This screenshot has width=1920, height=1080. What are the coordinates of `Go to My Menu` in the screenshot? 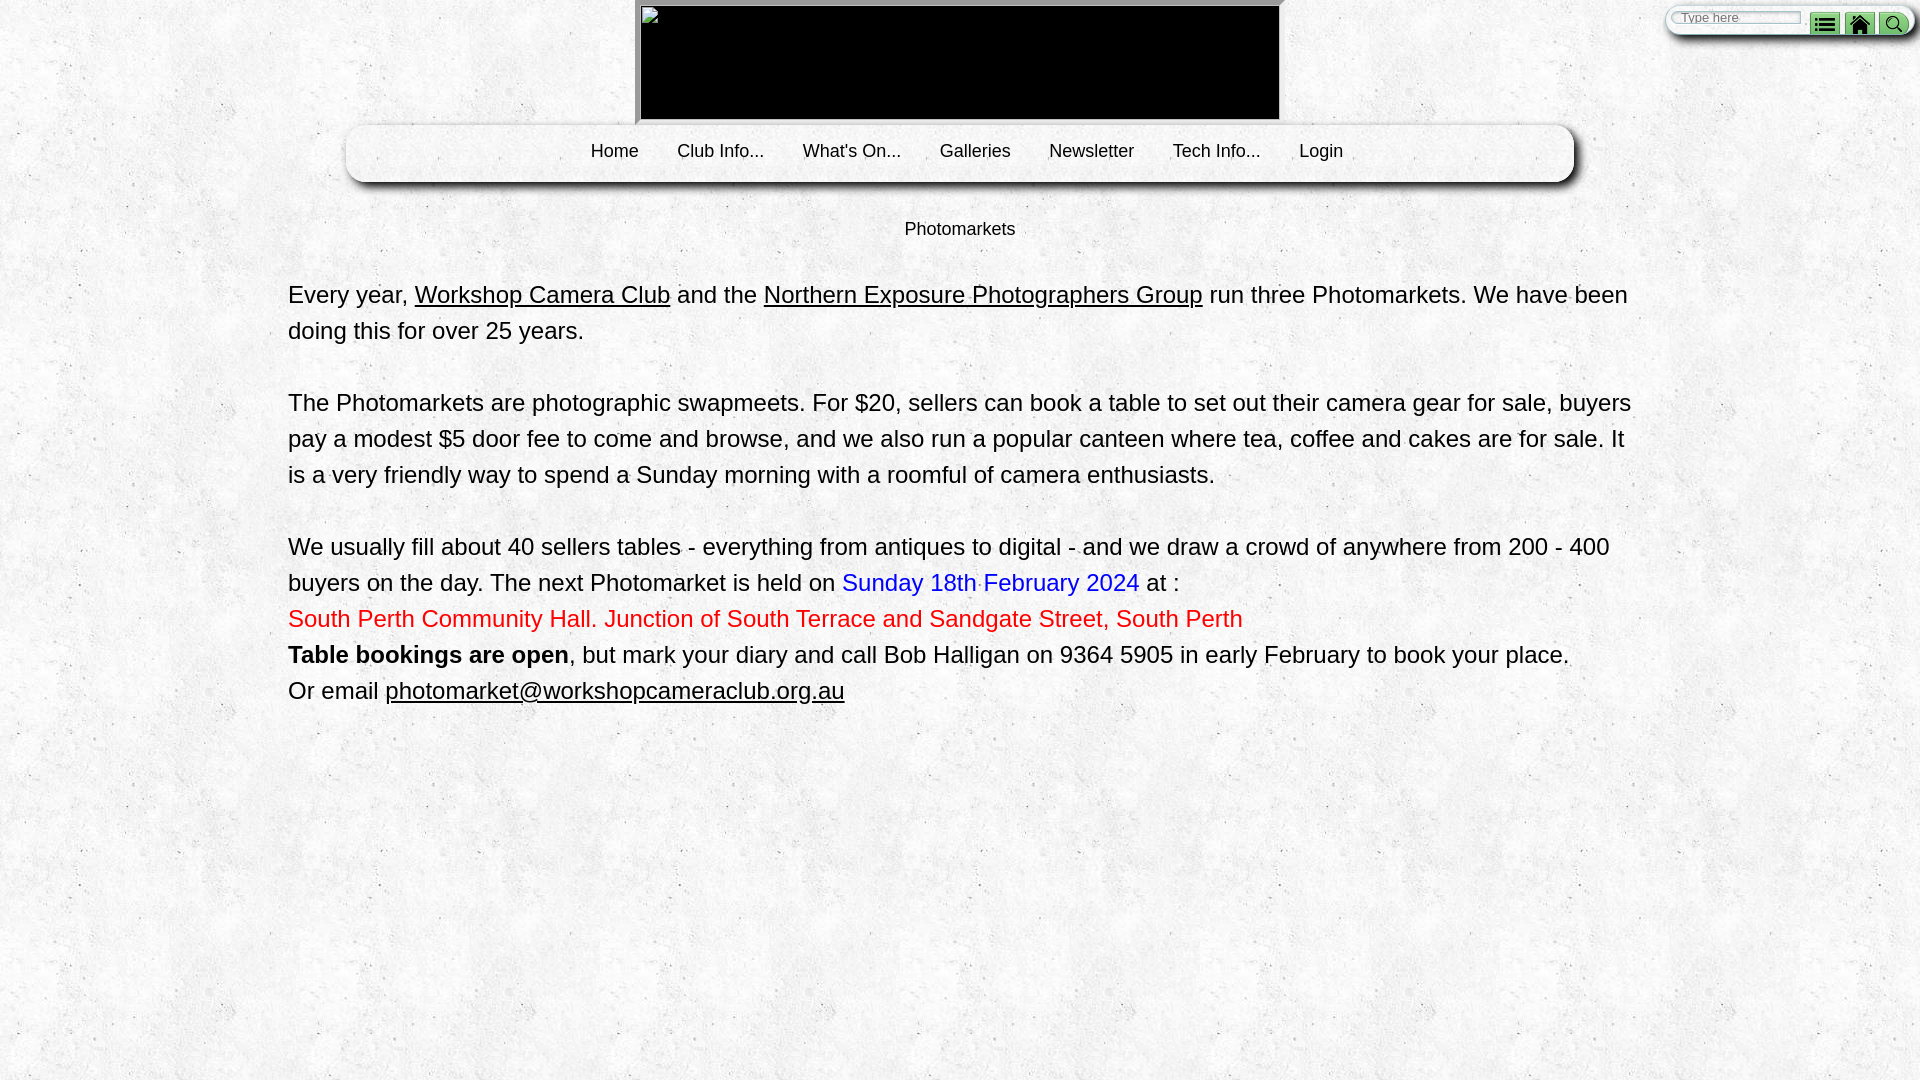 It's located at (1825, 24).